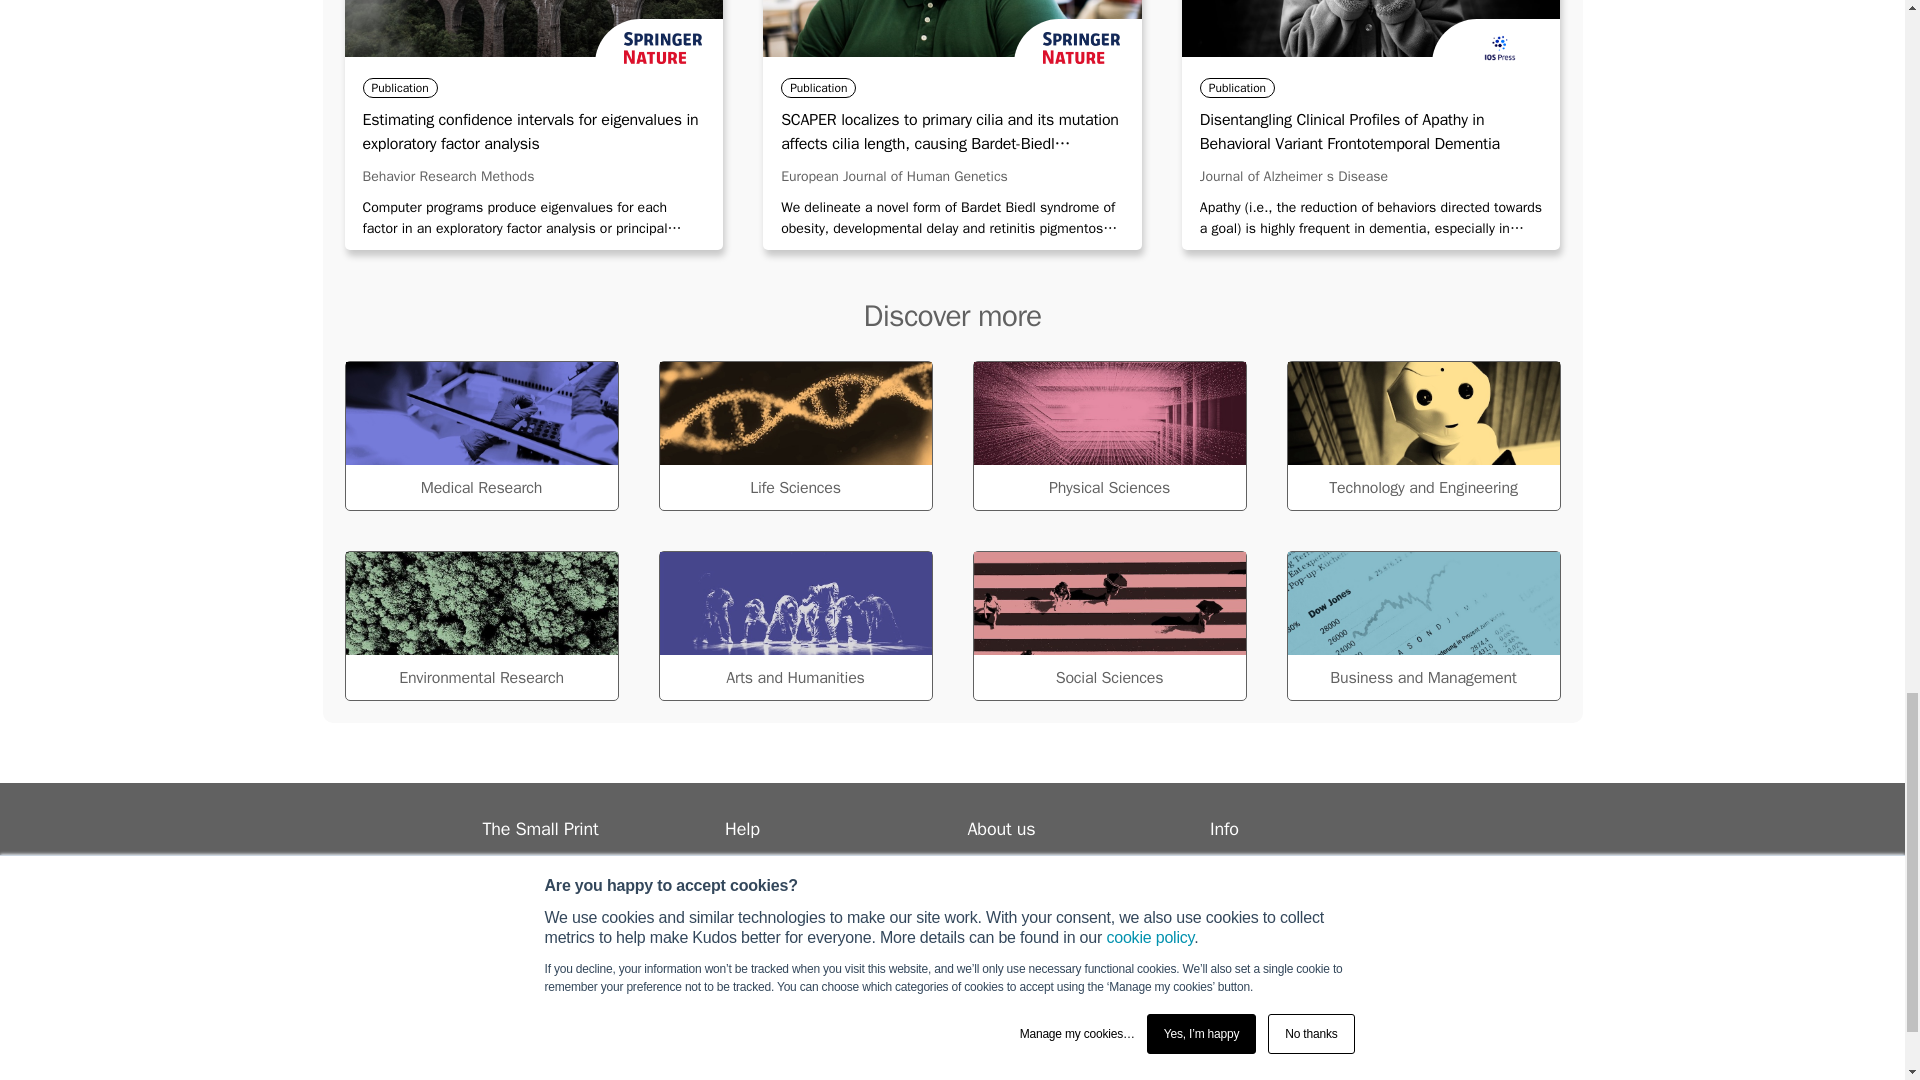 The width and height of the screenshot is (1920, 1080). Describe the element at coordinates (1108, 435) in the screenshot. I see `Physical Sciences` at that location.